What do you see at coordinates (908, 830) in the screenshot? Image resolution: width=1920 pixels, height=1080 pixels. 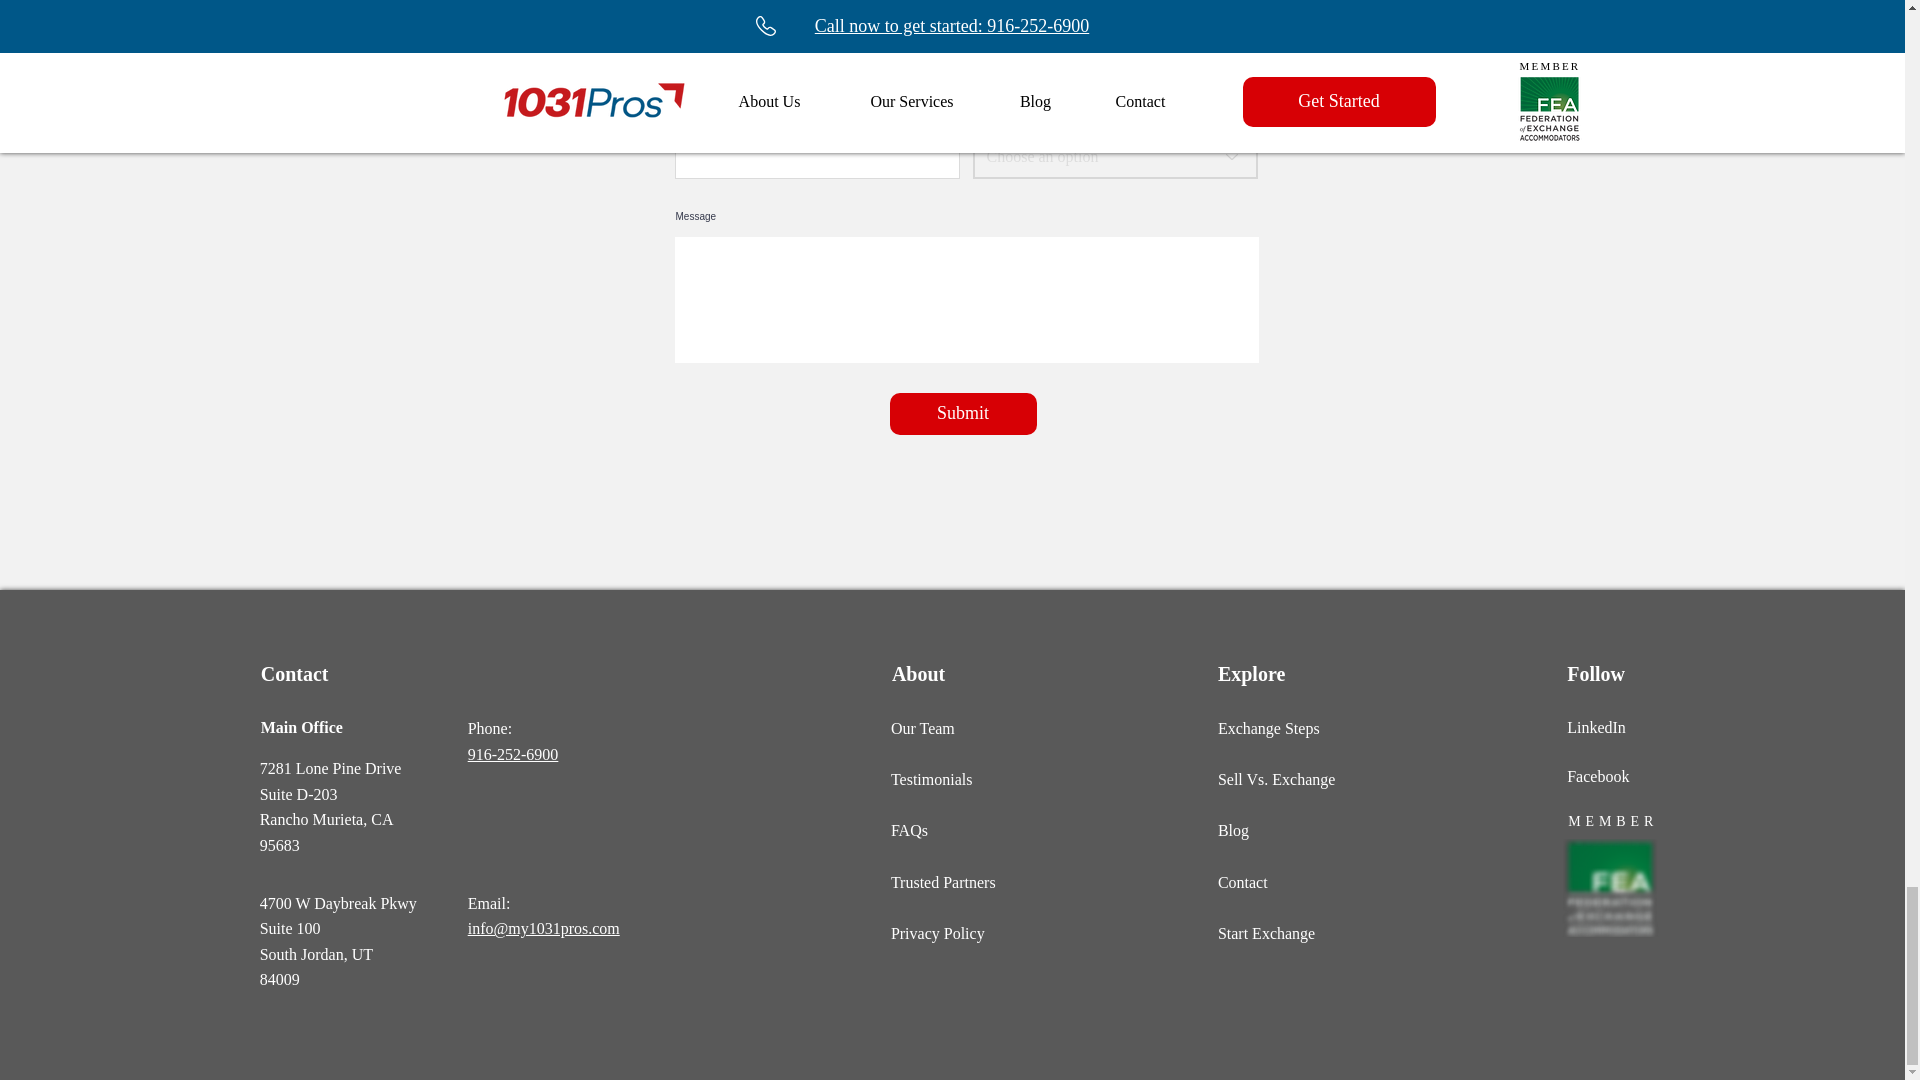 I see `FAQs` at bounding box center [908, 830].